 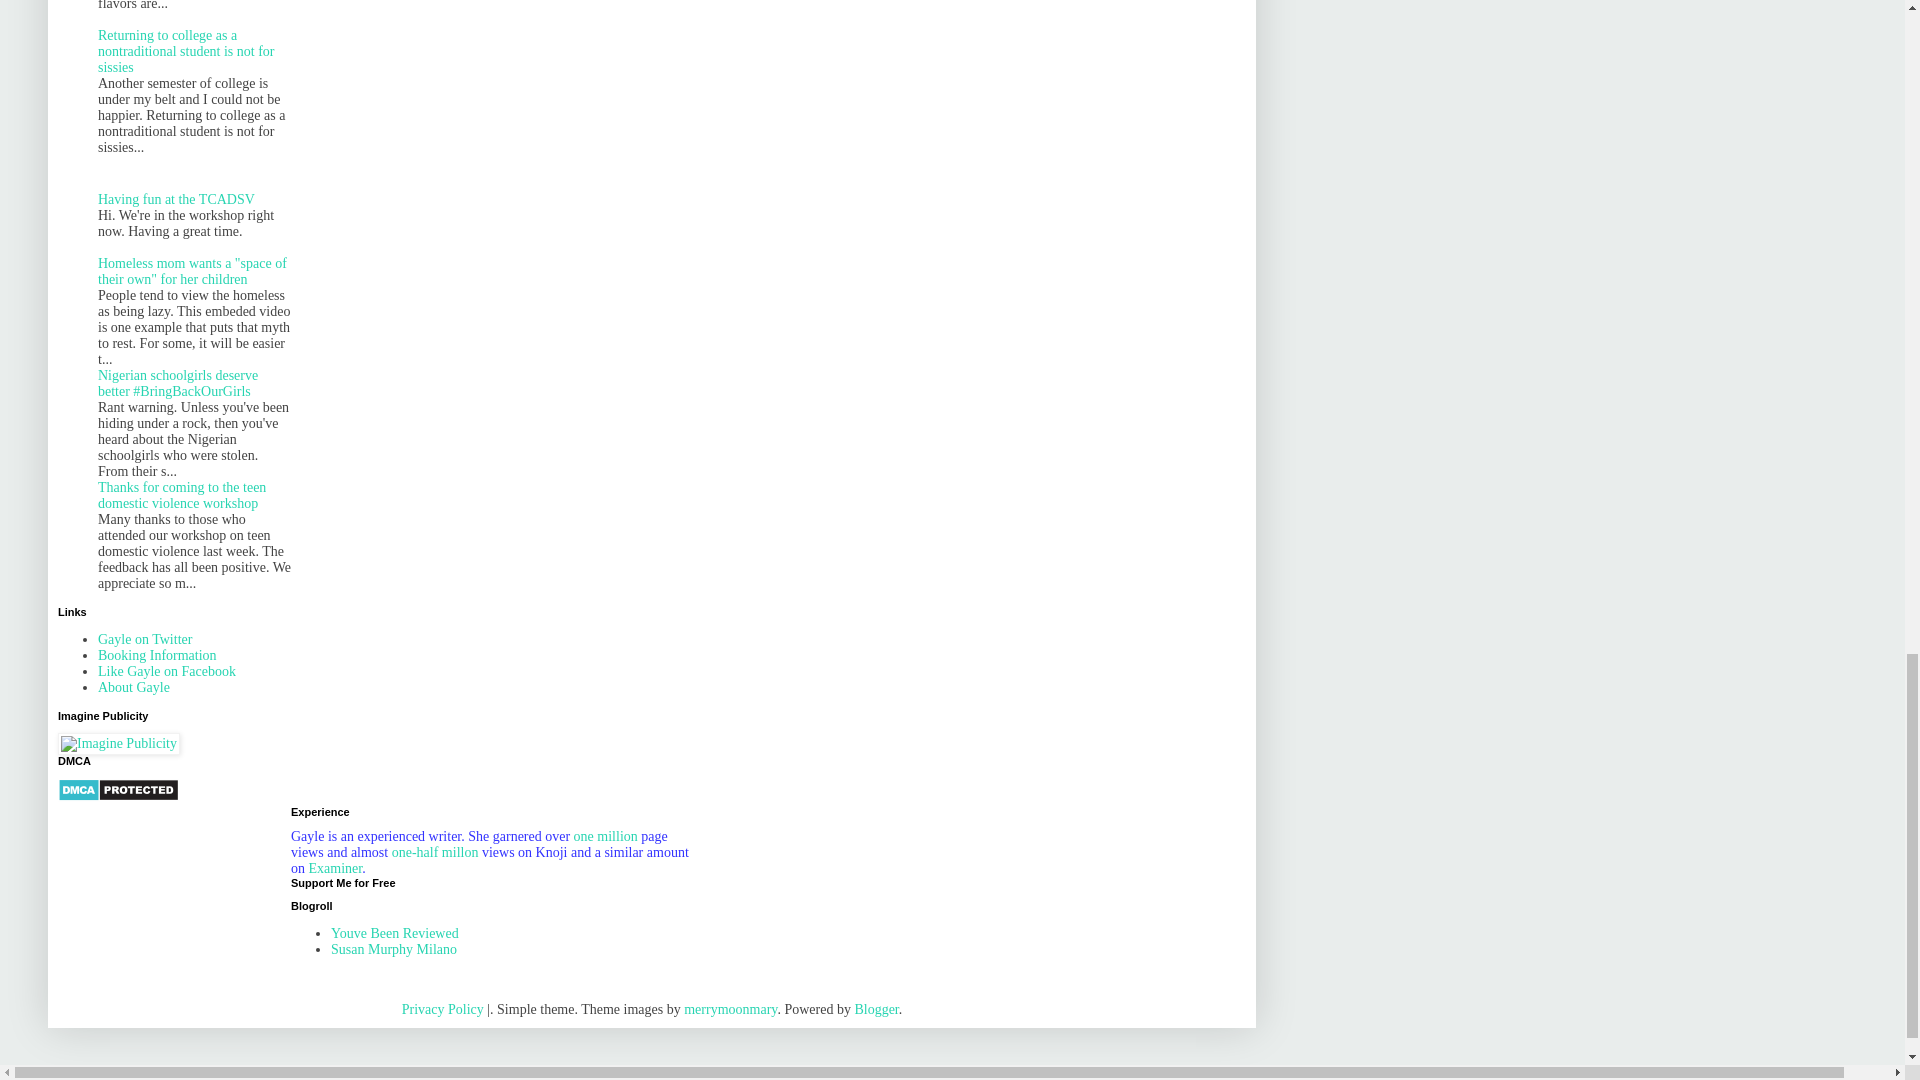 What do you see at coordinates (192, 271) in the screenshot?
I see `Homeless mom wants a "space of their own" for her children` at bounding box center [192, 271].